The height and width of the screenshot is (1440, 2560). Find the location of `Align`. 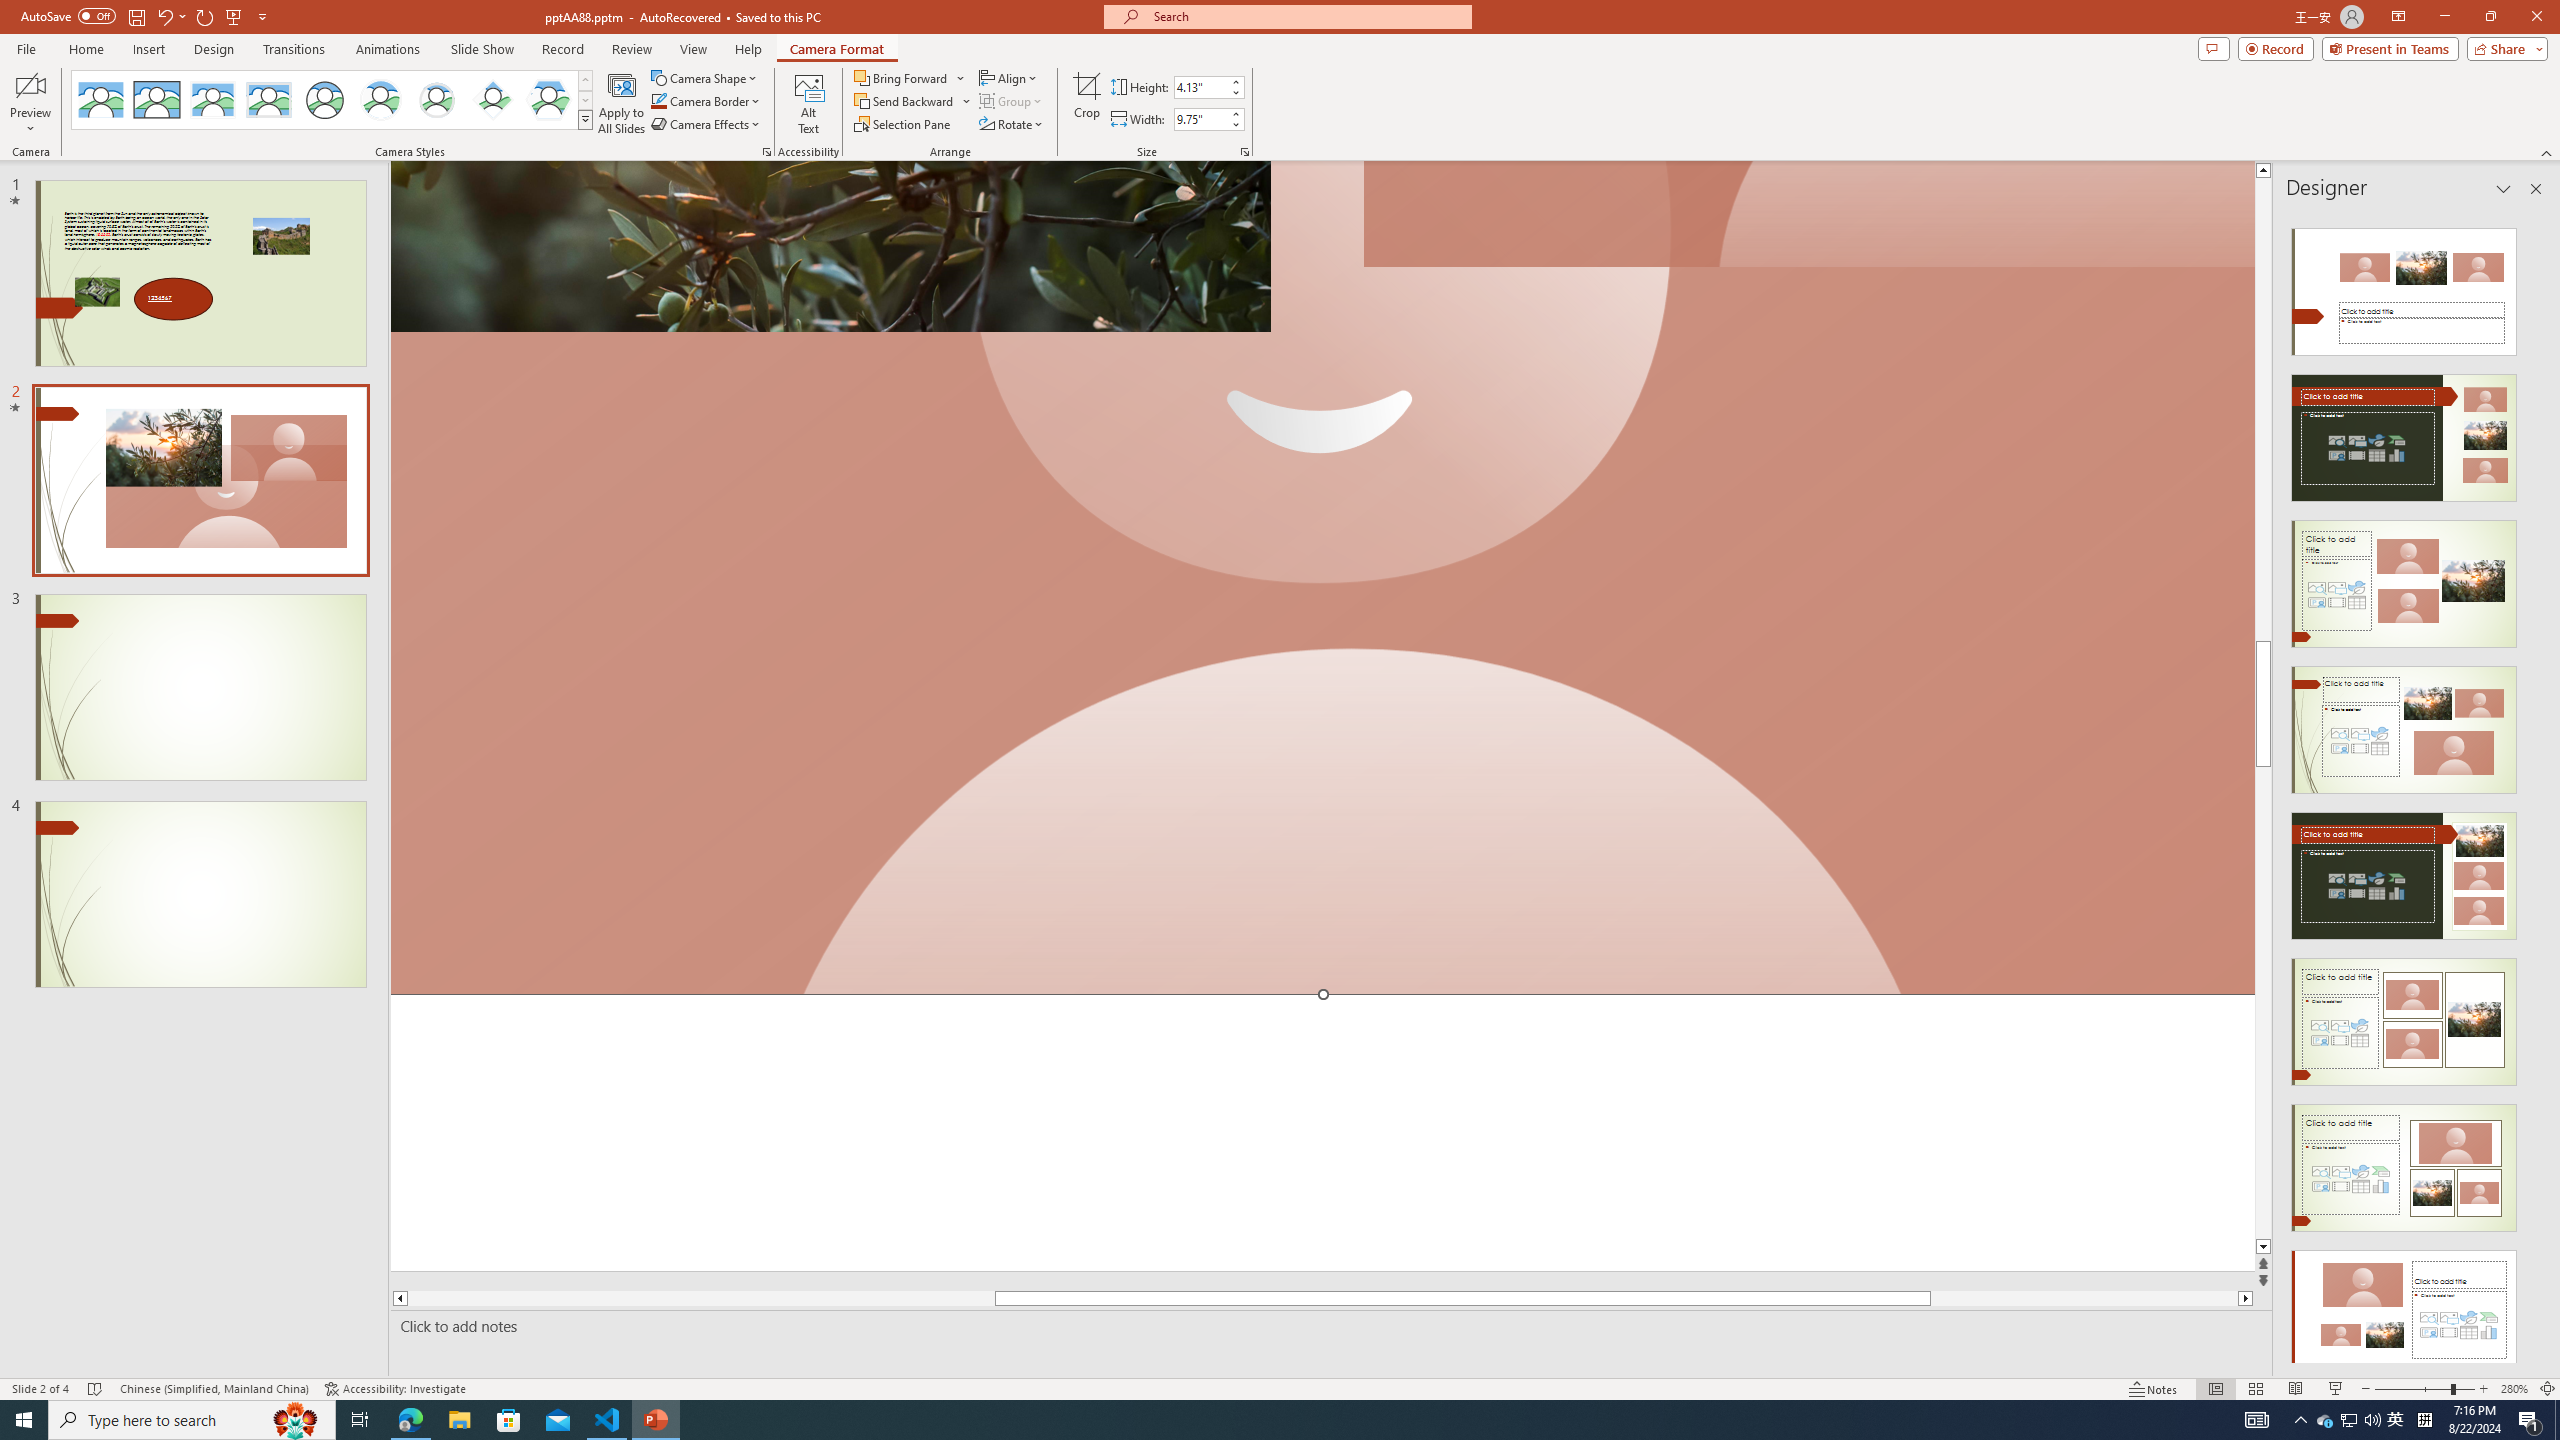

Align is located at coordinates (1010, 78).